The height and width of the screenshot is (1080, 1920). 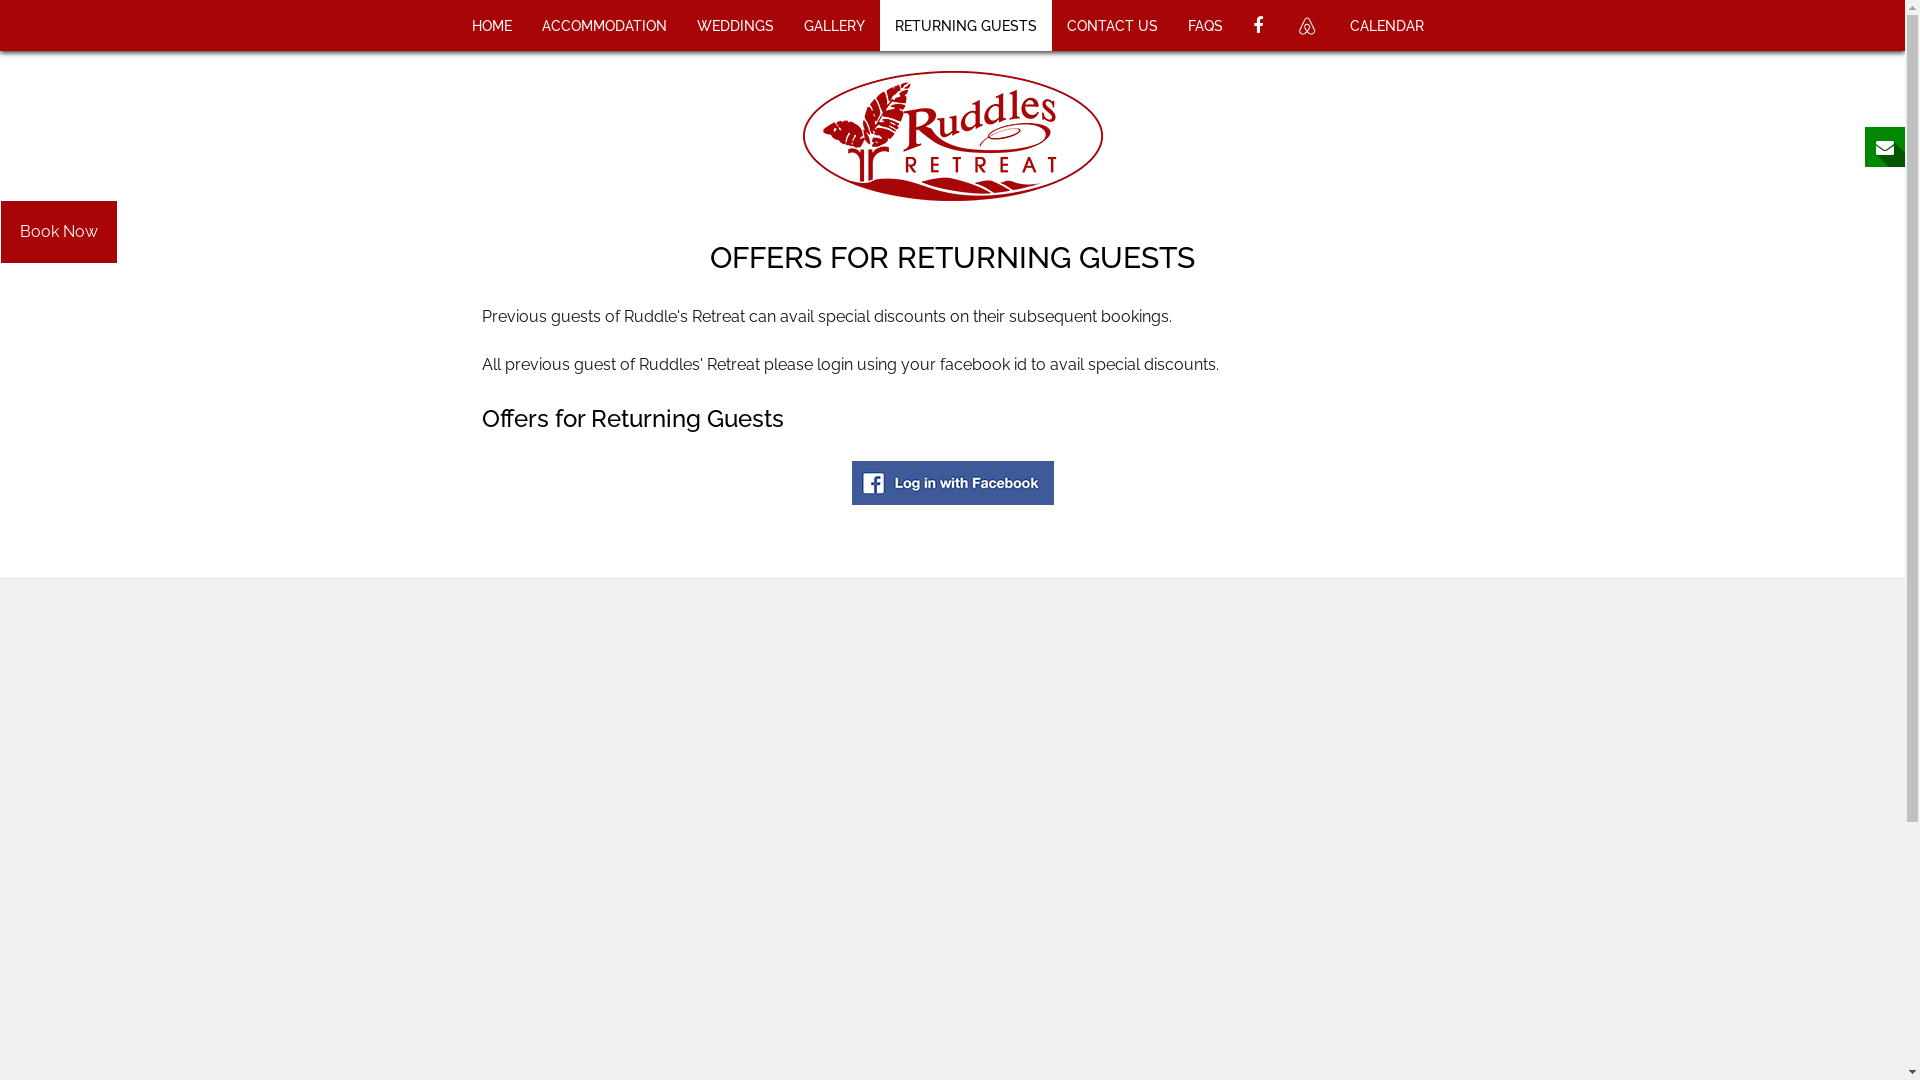 What do you see at coordinates (491, 26) in the screenshot?
I see `HOME` at bounding box center [491, 26].